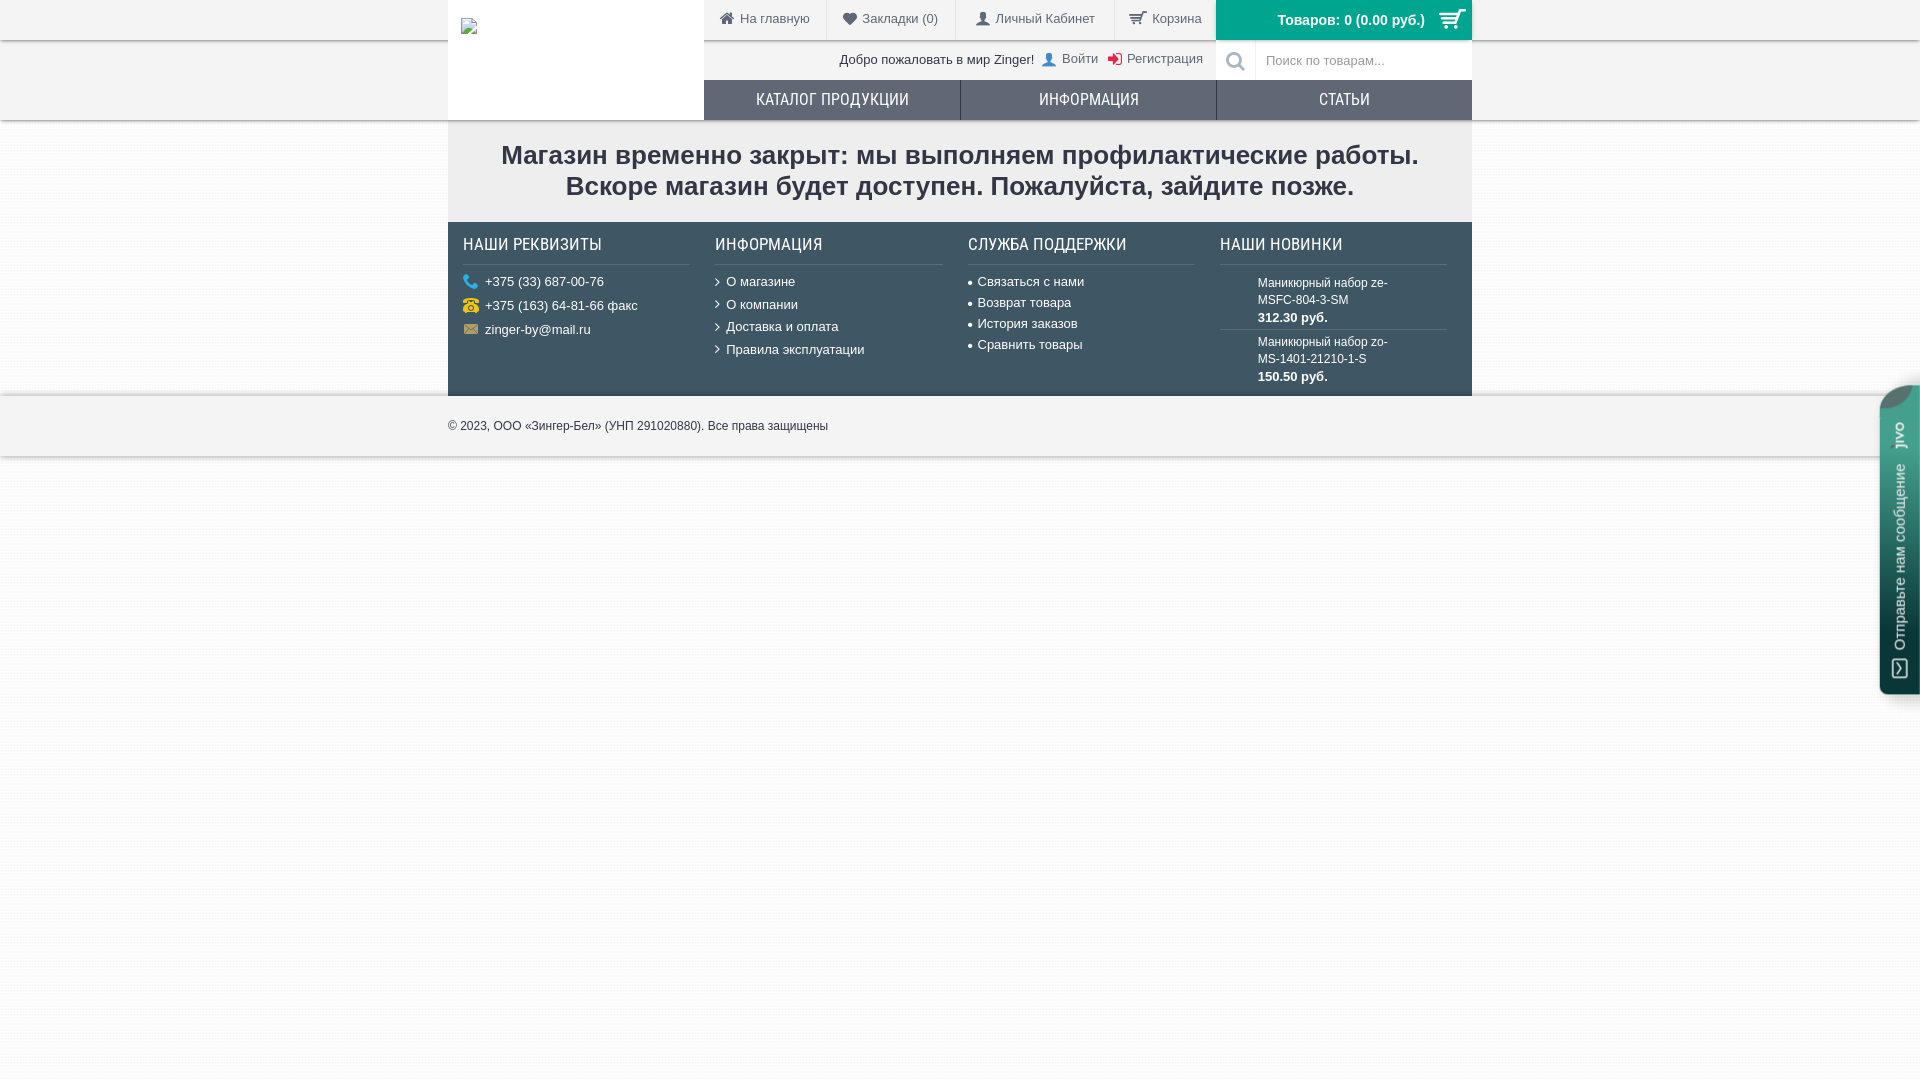 The height and width of the screenshot is (1080, 1920). I want to click on zinger-by@mail.ru, so click(576, 331).